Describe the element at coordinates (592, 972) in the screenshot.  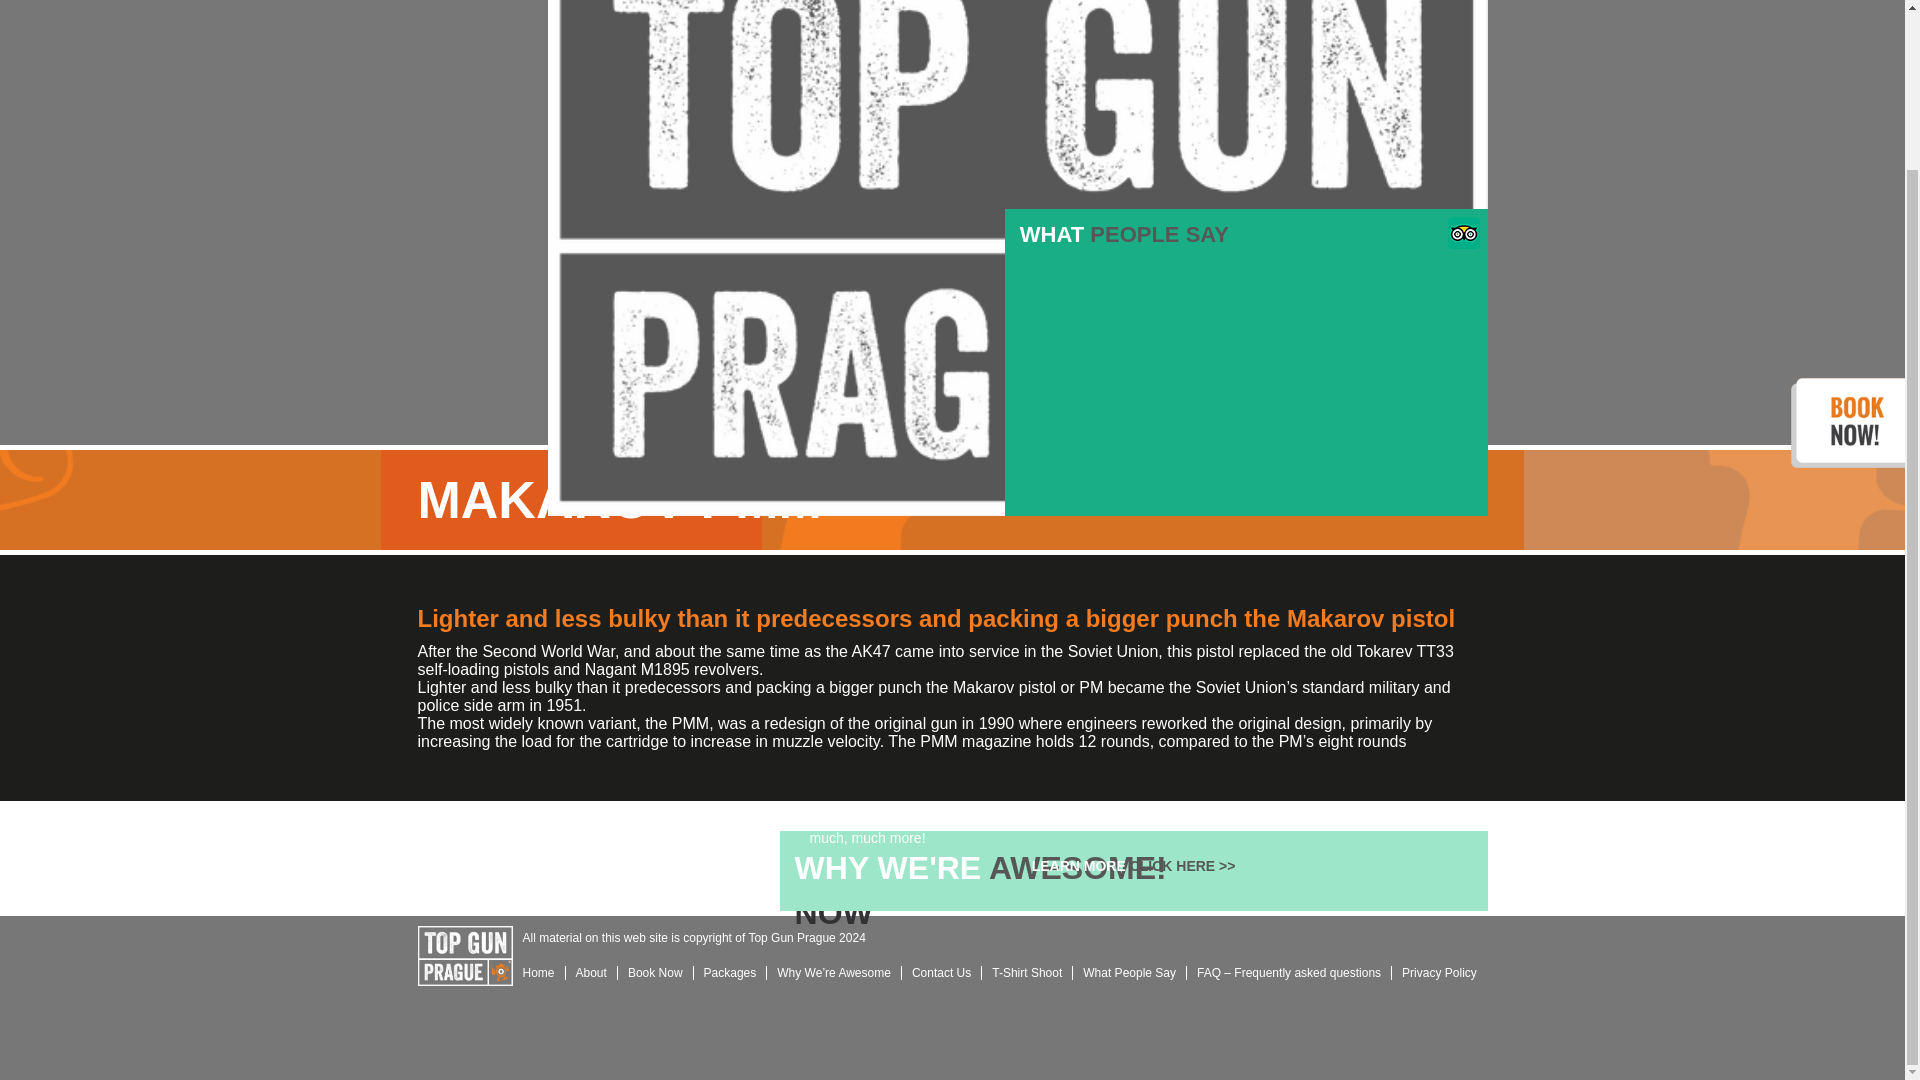
I see `About` at that location.